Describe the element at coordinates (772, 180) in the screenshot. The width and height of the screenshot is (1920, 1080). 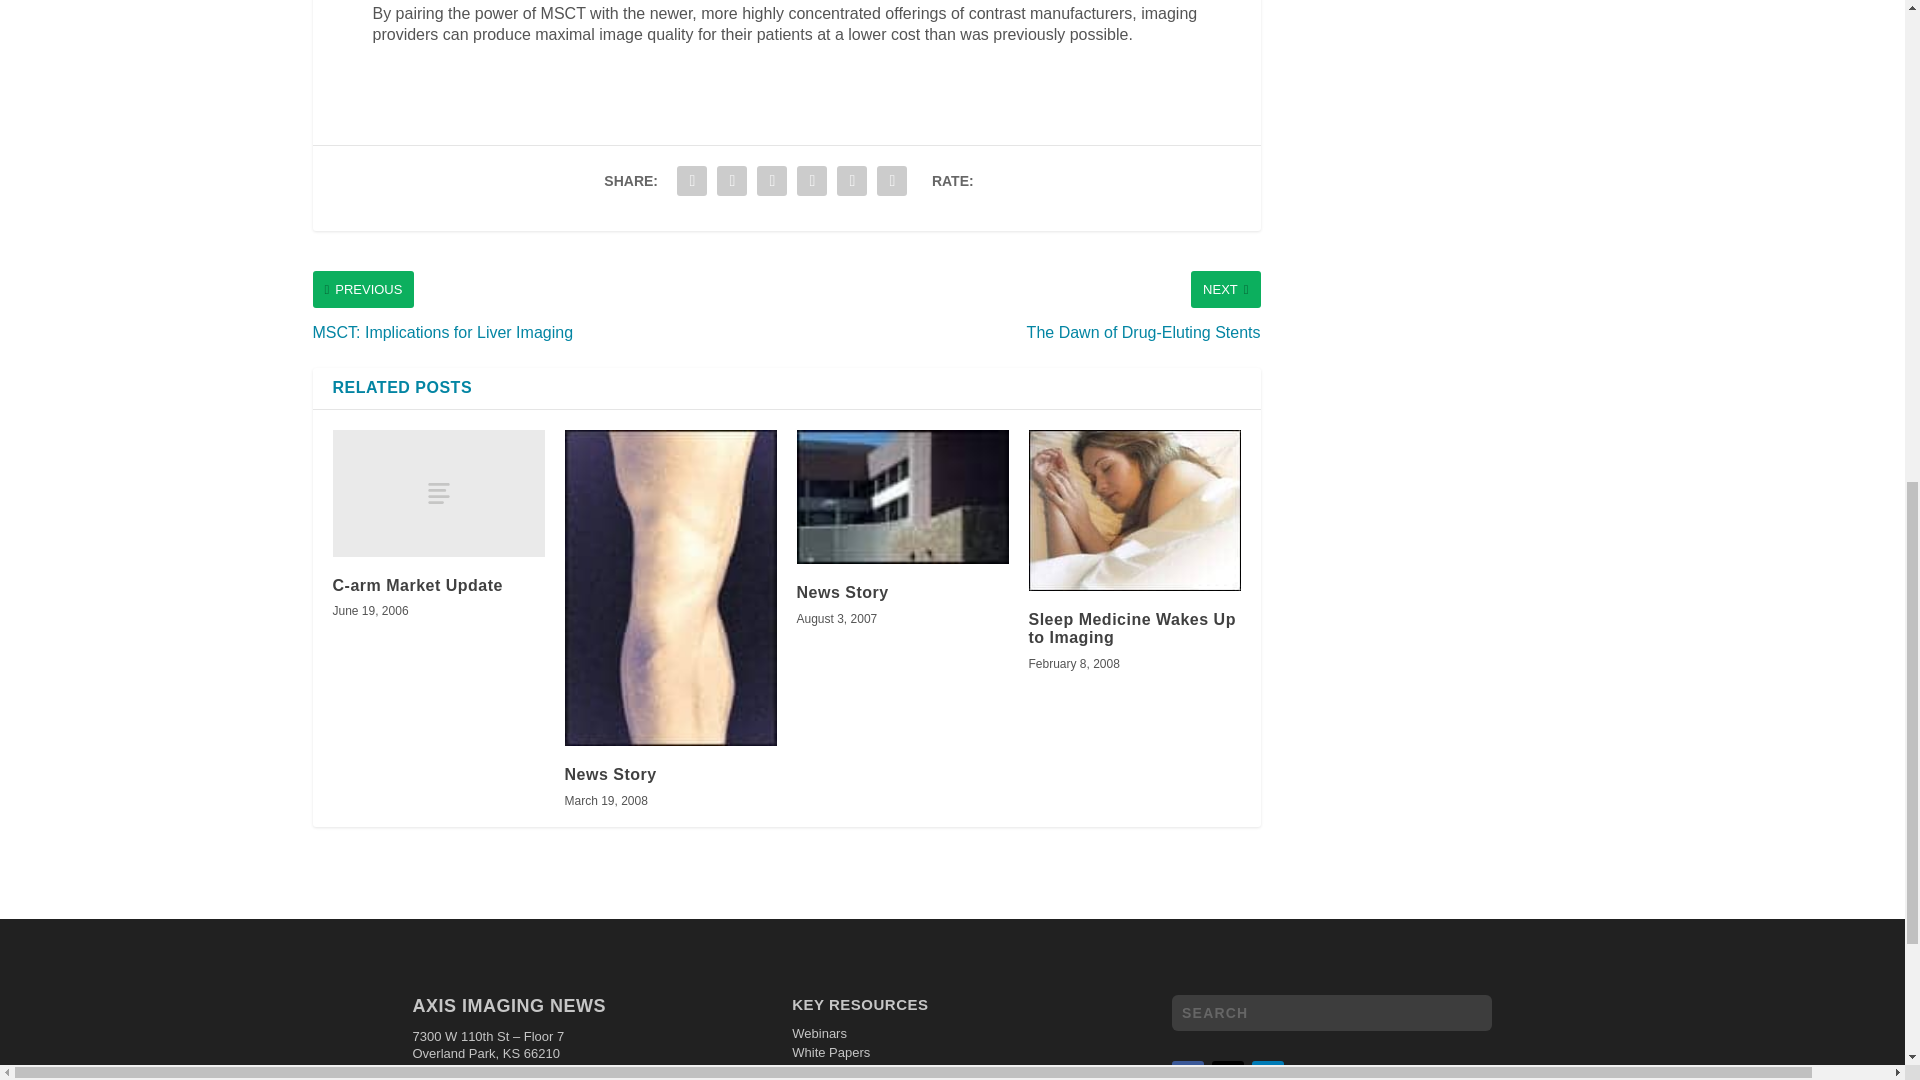
I see `Share "Effective Use of Contrast with MSCT" via LinkedIn` at that location.